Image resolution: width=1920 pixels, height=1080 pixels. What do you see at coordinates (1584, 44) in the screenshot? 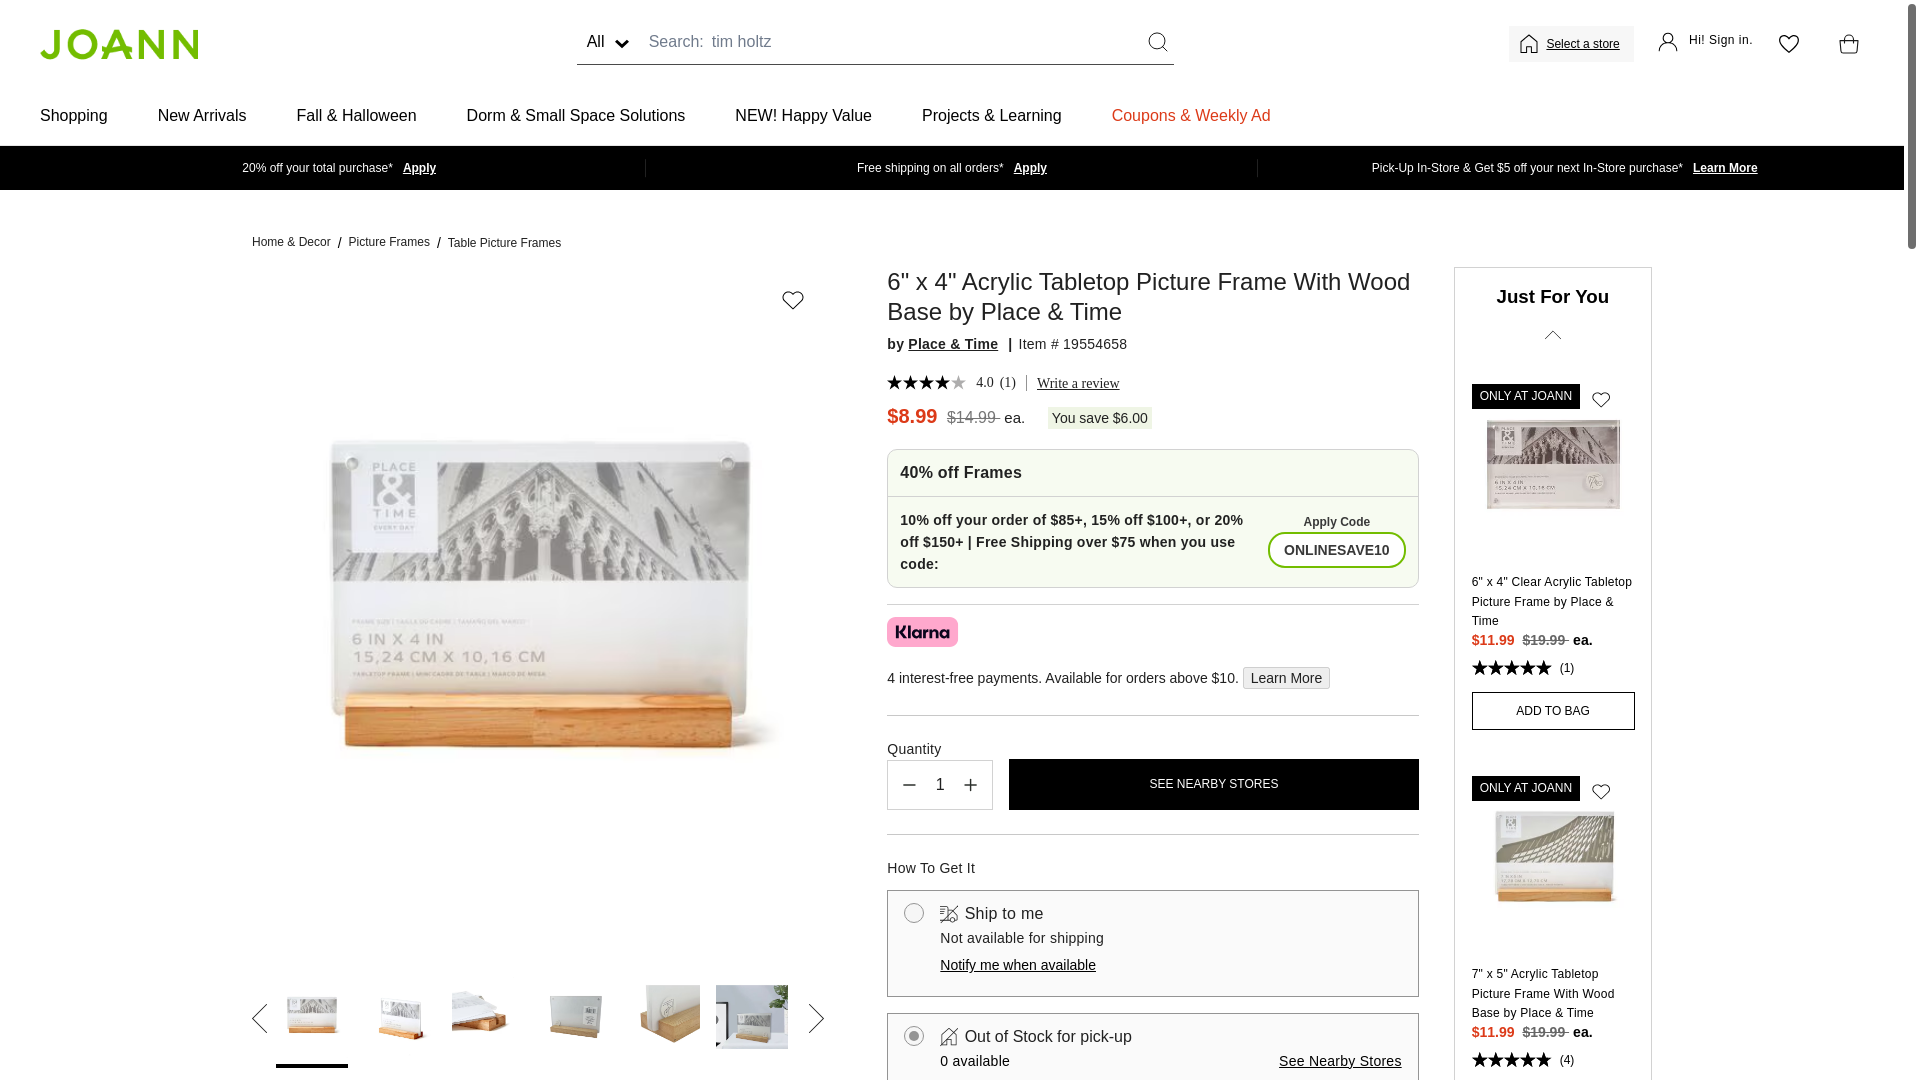
I see `Select a store` at bounding box center [1584, 44].